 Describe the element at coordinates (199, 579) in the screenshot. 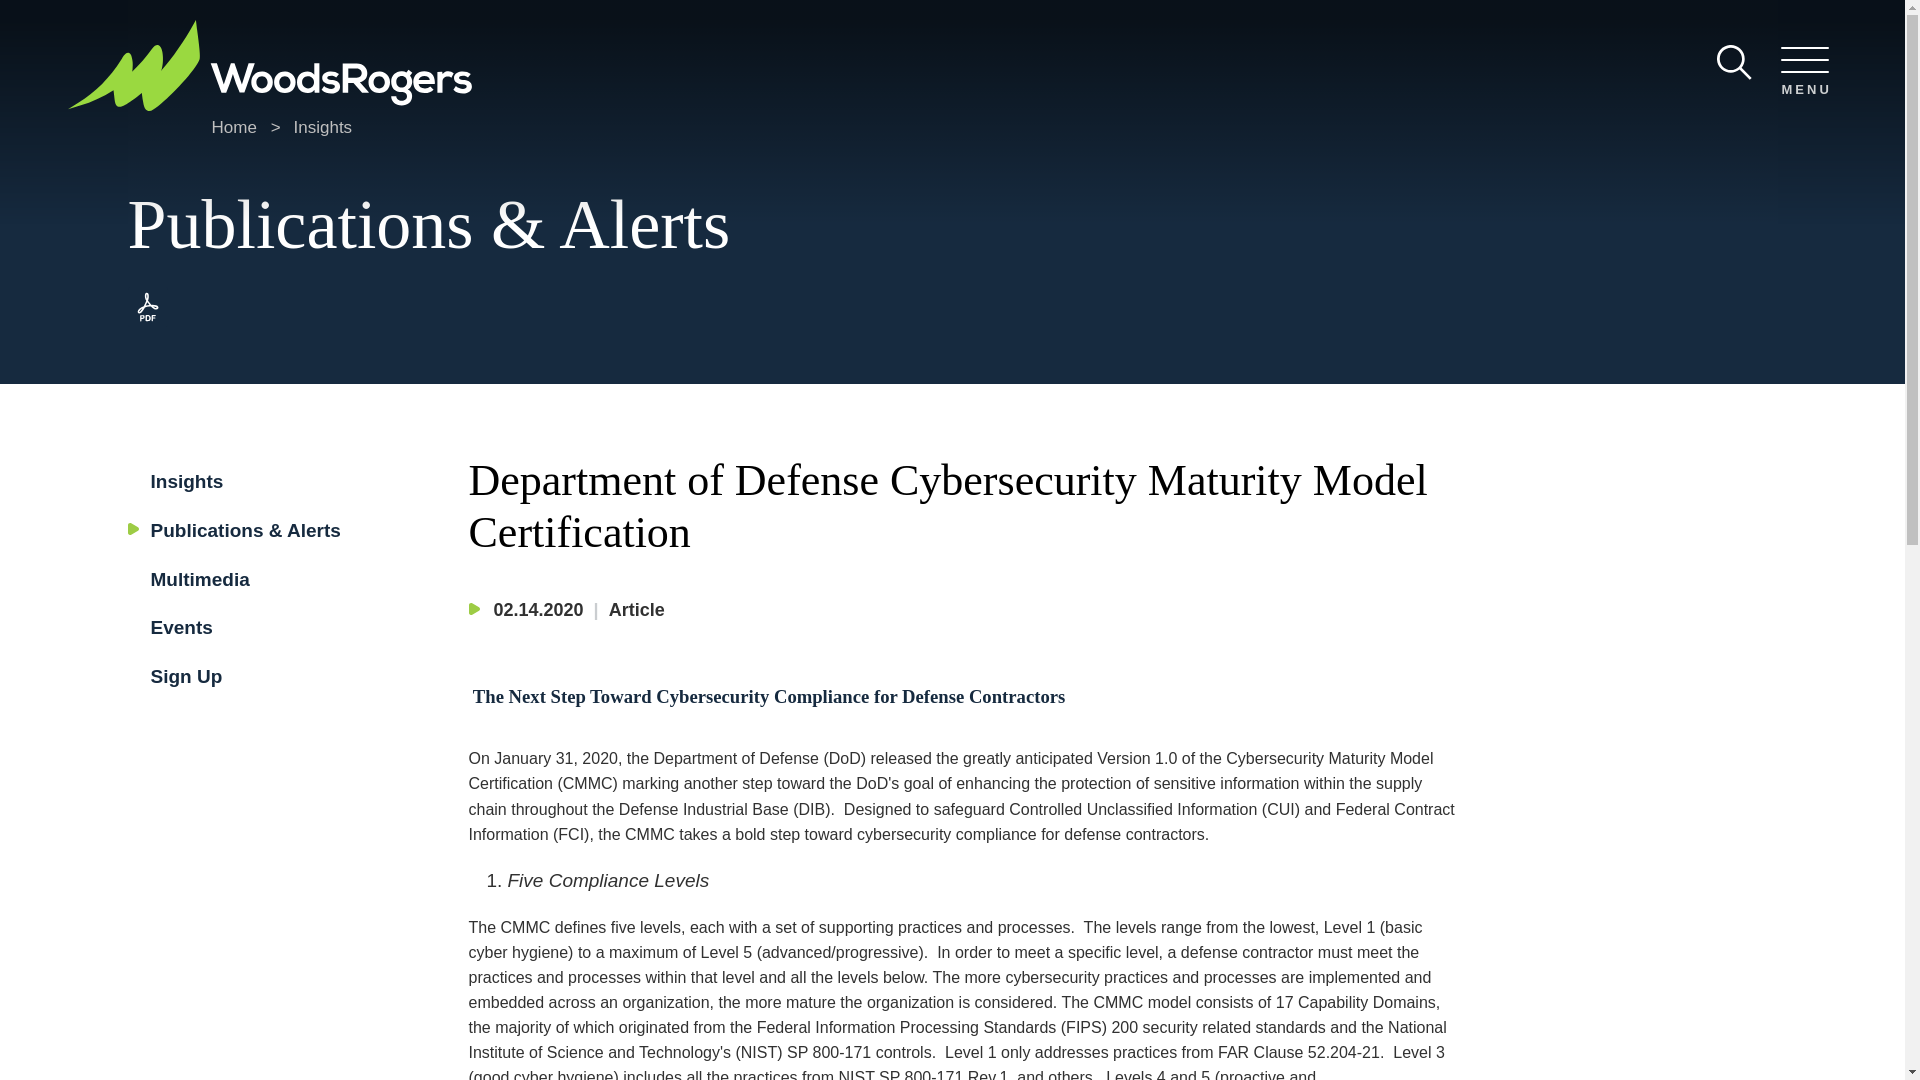

I see `Multimedia` at that location.